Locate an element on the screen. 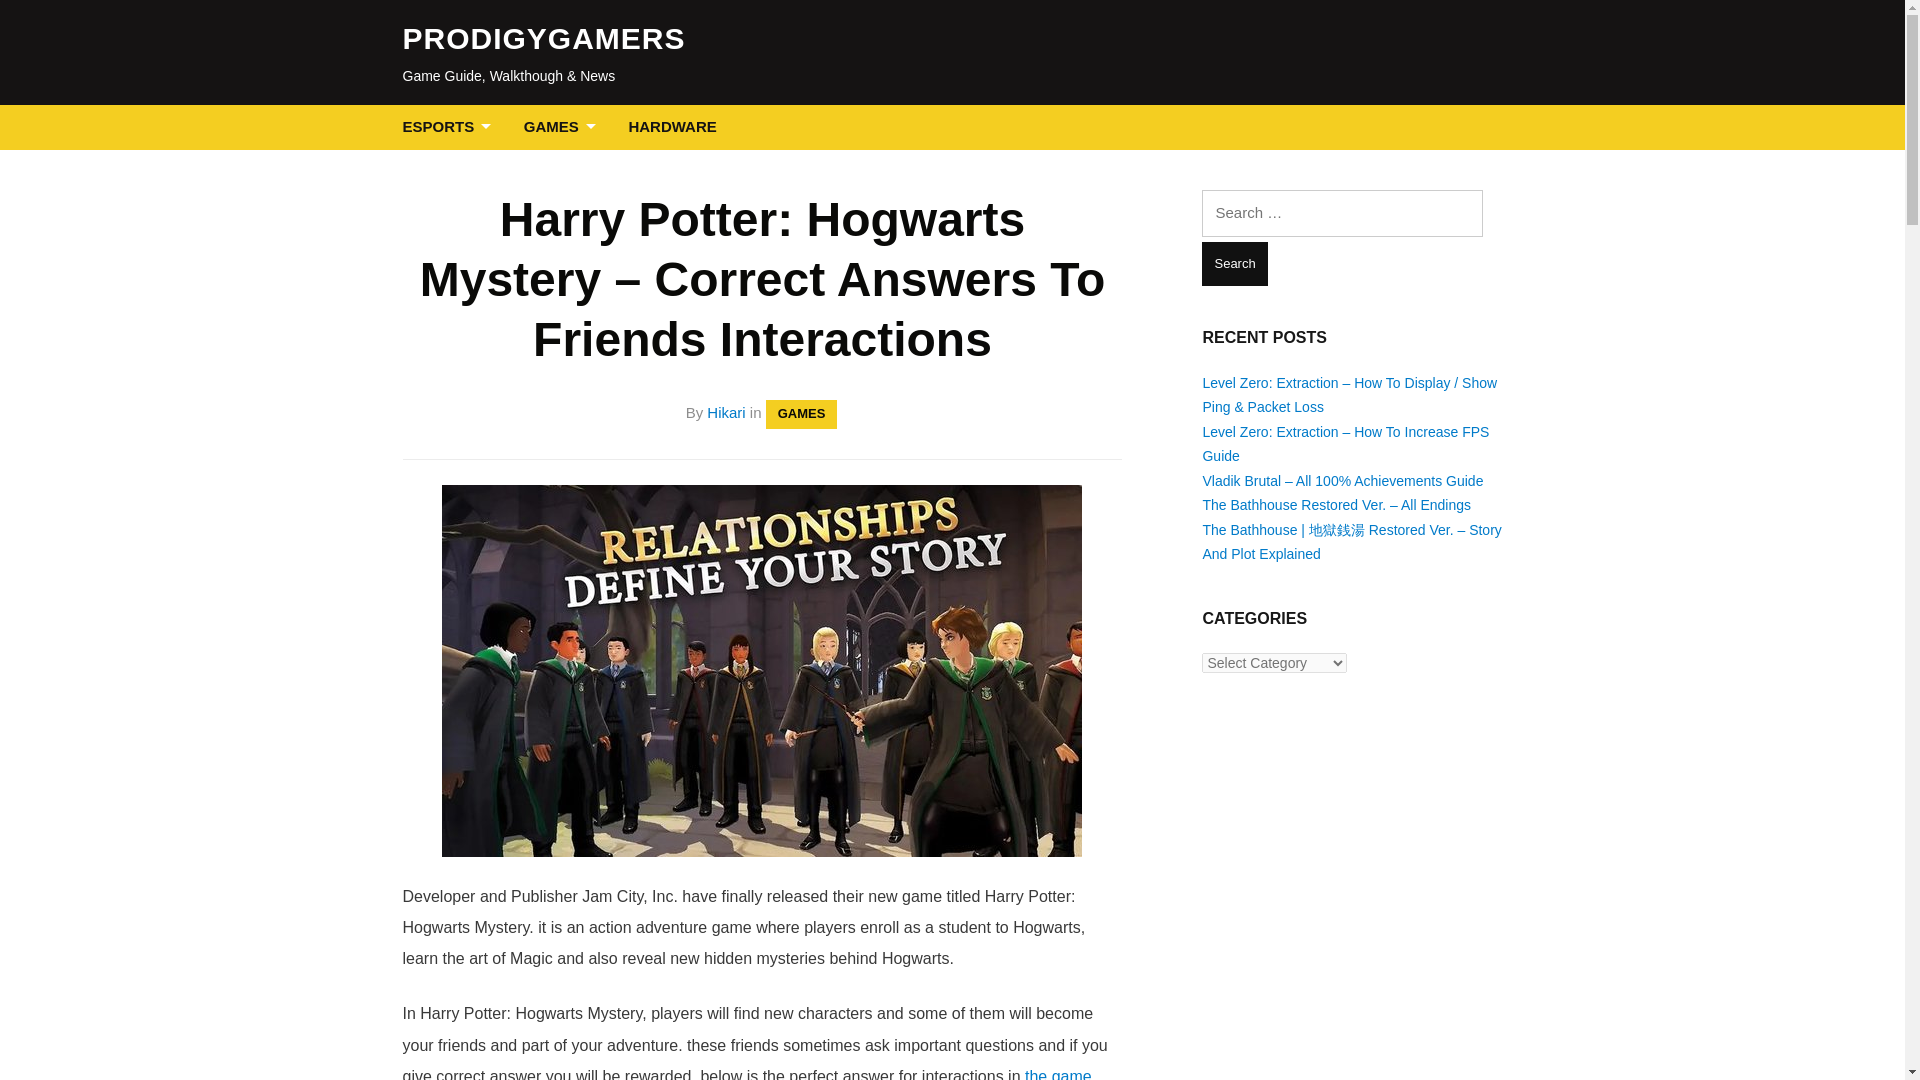 This screenshot has width=1920, height=1080. Posts by Hikari is located at coordinates (725, 412).